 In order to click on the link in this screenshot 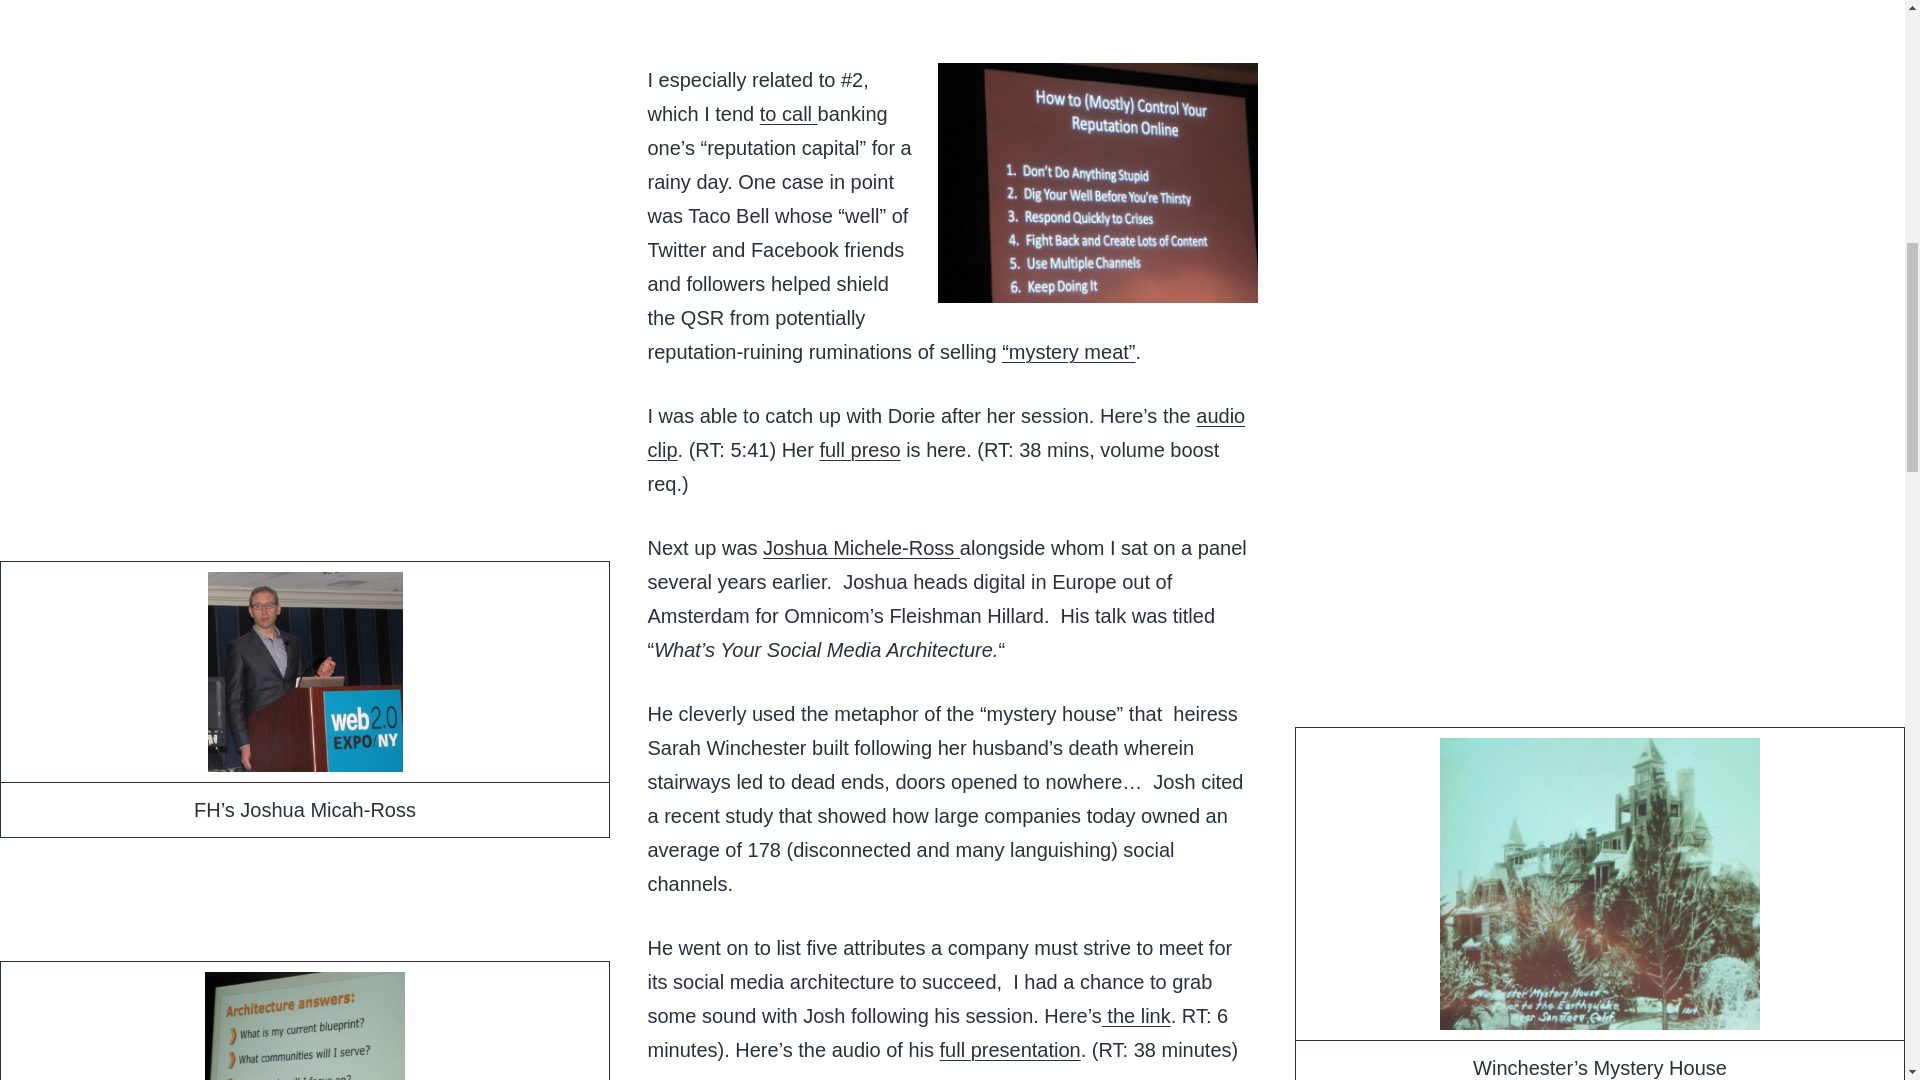, I will do `click(1136, 1016)`.